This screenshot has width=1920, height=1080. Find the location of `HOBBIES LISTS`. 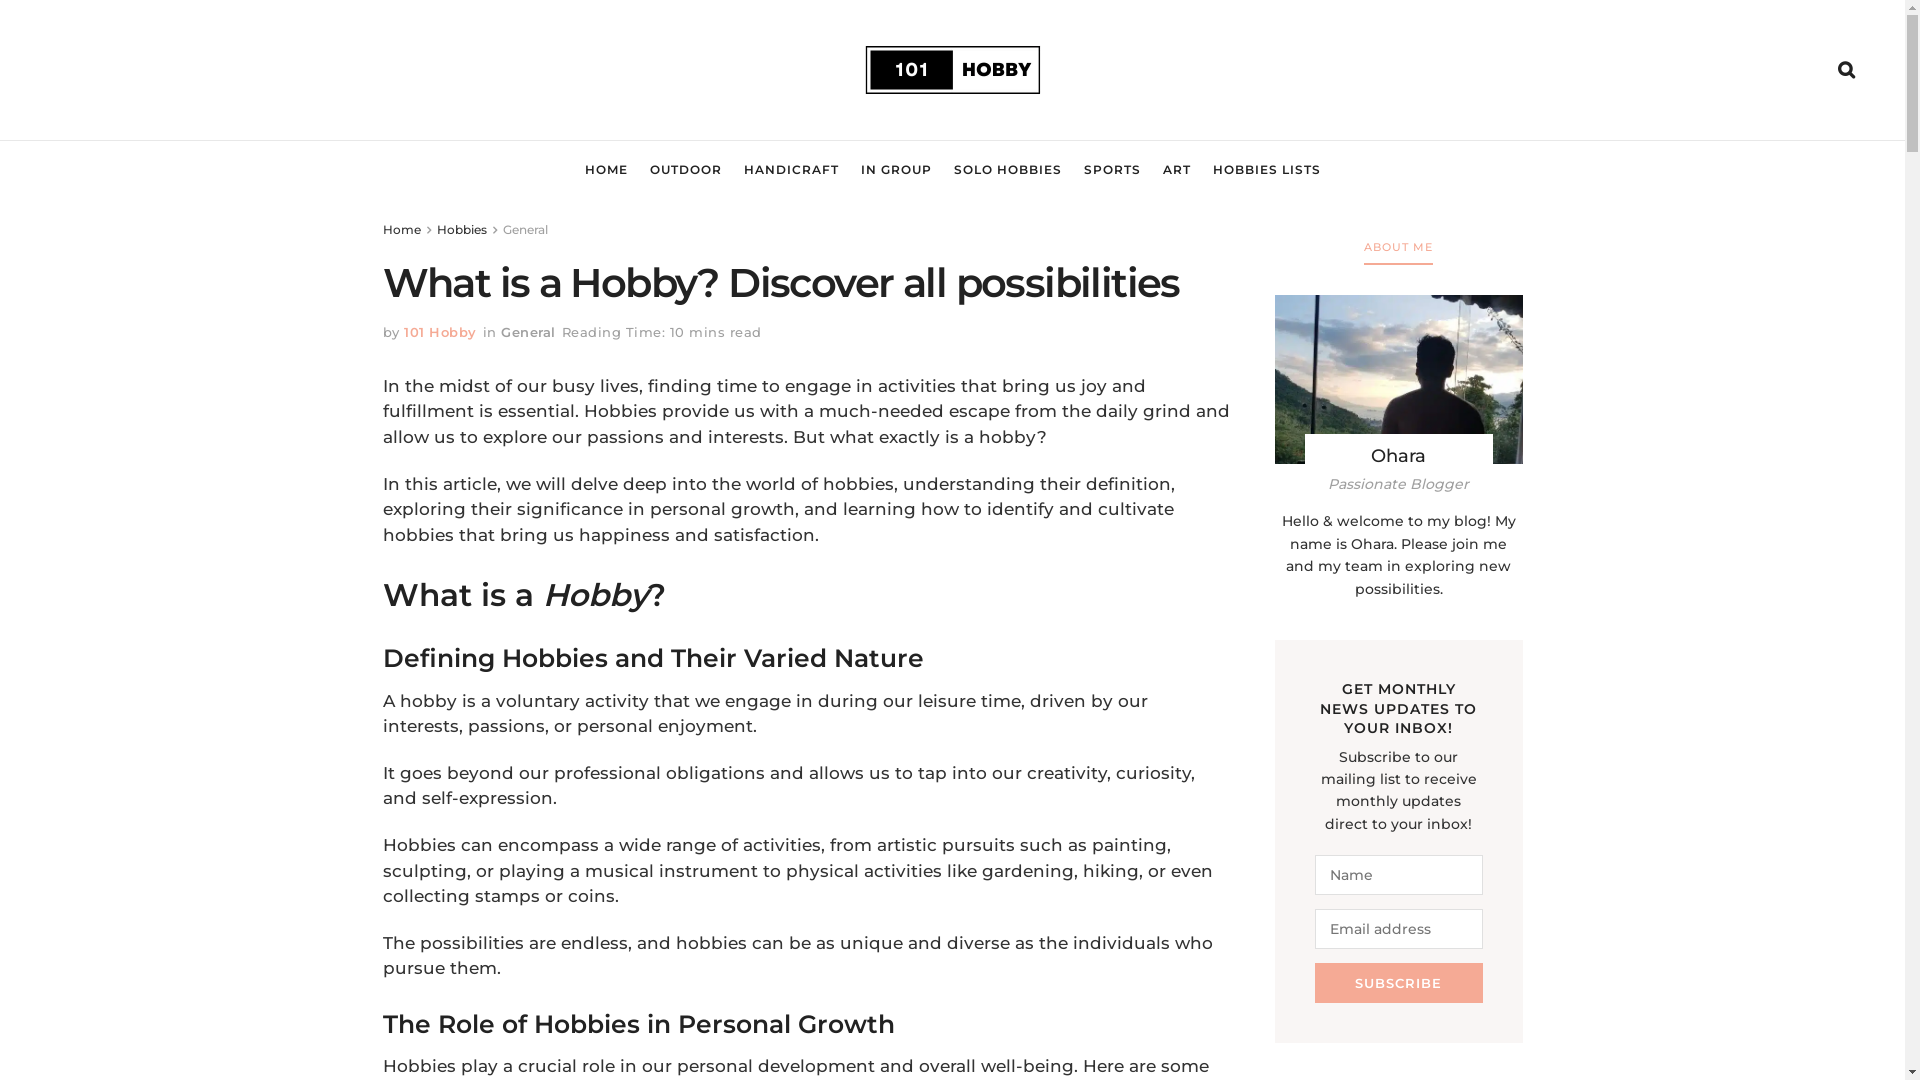

HOBBIES LISTS is located at coordinates (1266, 170).